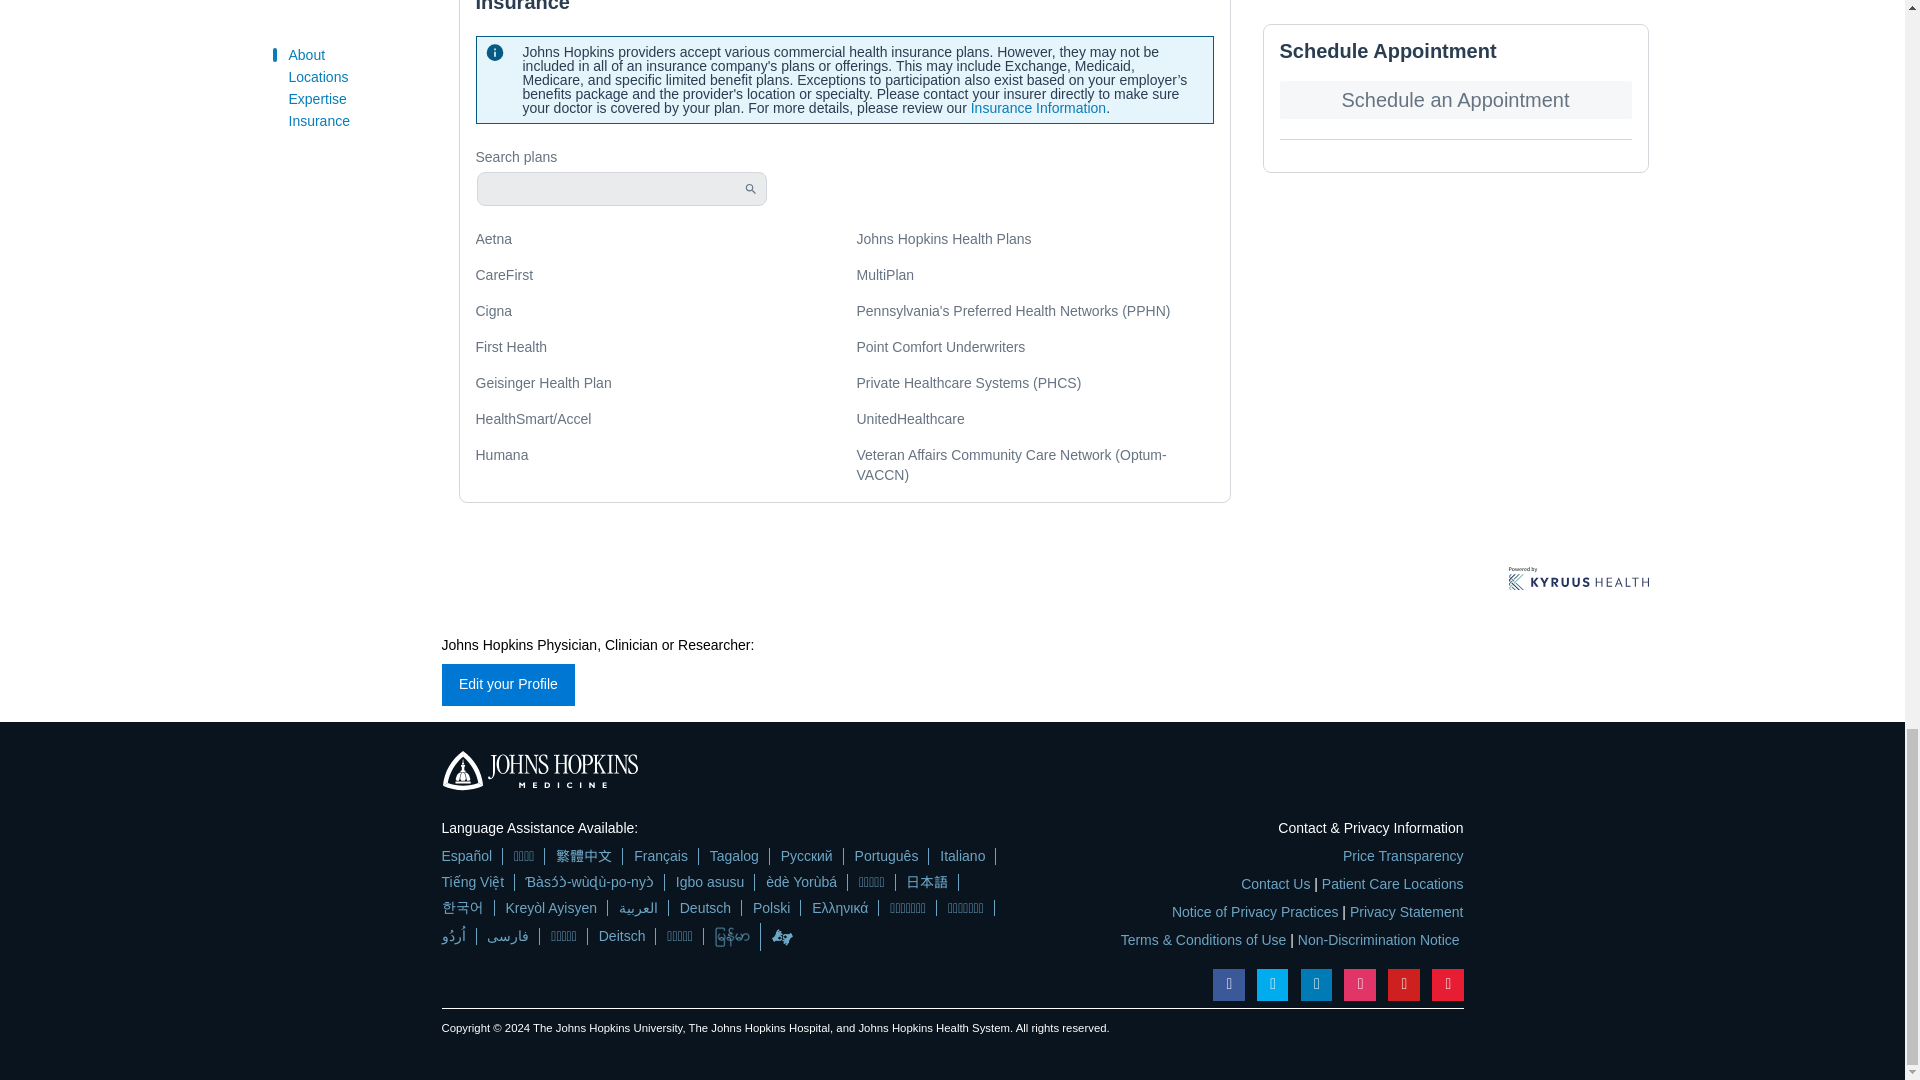  What do you see at coordinates (705, 906) in the screenshot?
I see `Deutsch` at bounding box center [705, 906].